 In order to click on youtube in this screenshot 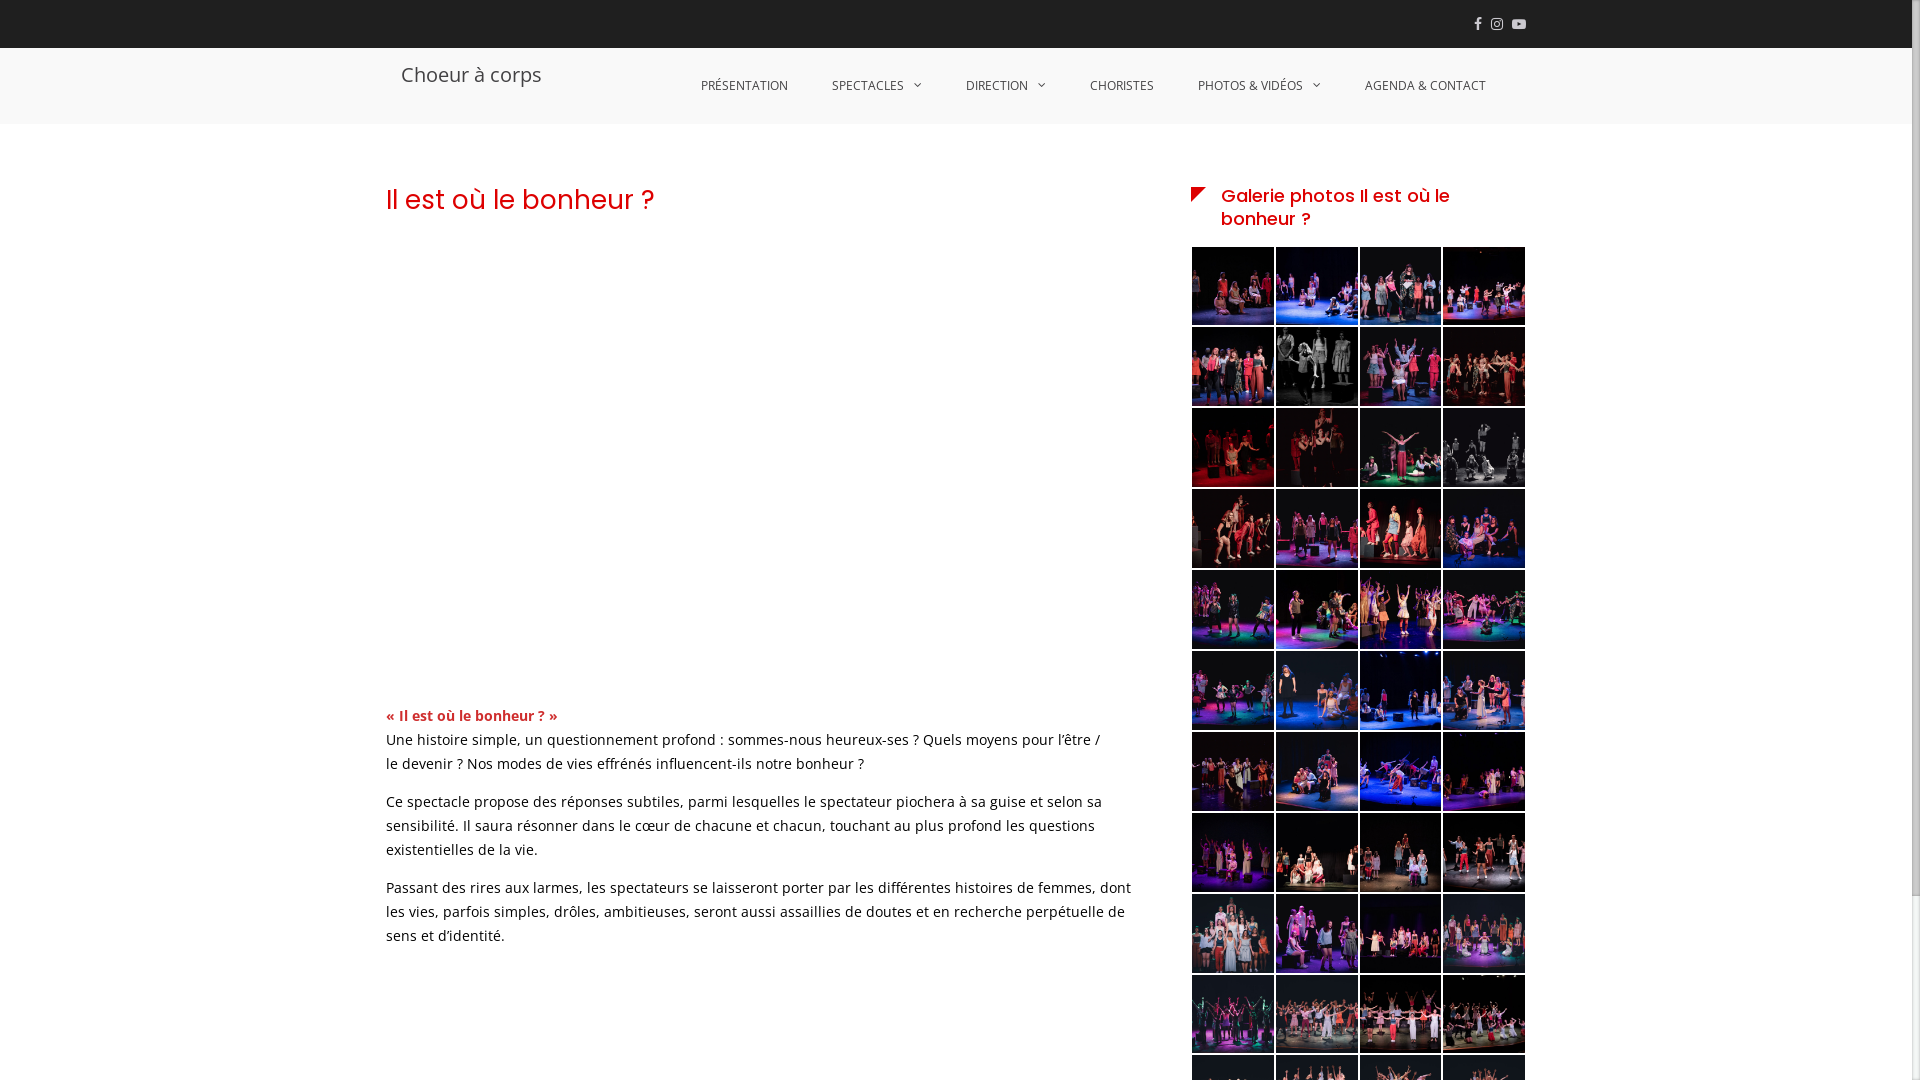, I will do `click(1519, 24)`.